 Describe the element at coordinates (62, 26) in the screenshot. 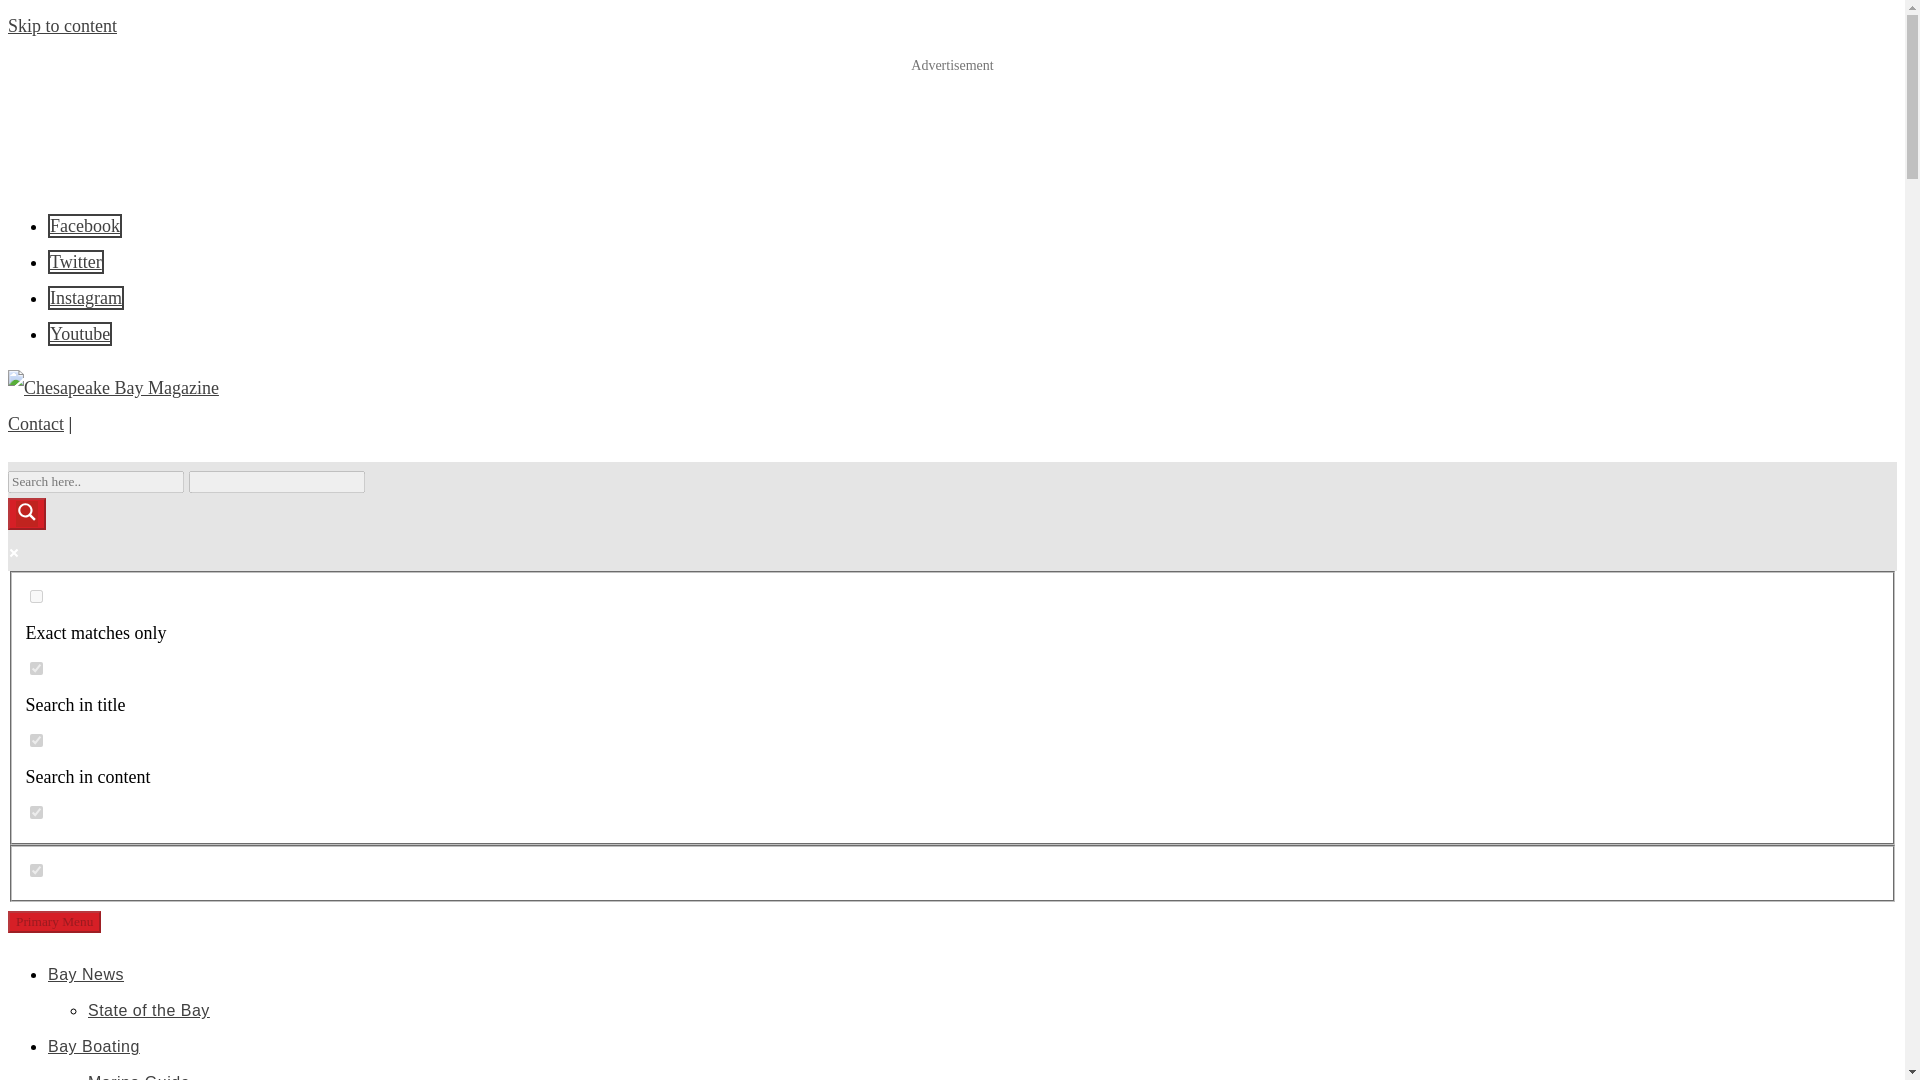

I see `Skip to content` at that location.